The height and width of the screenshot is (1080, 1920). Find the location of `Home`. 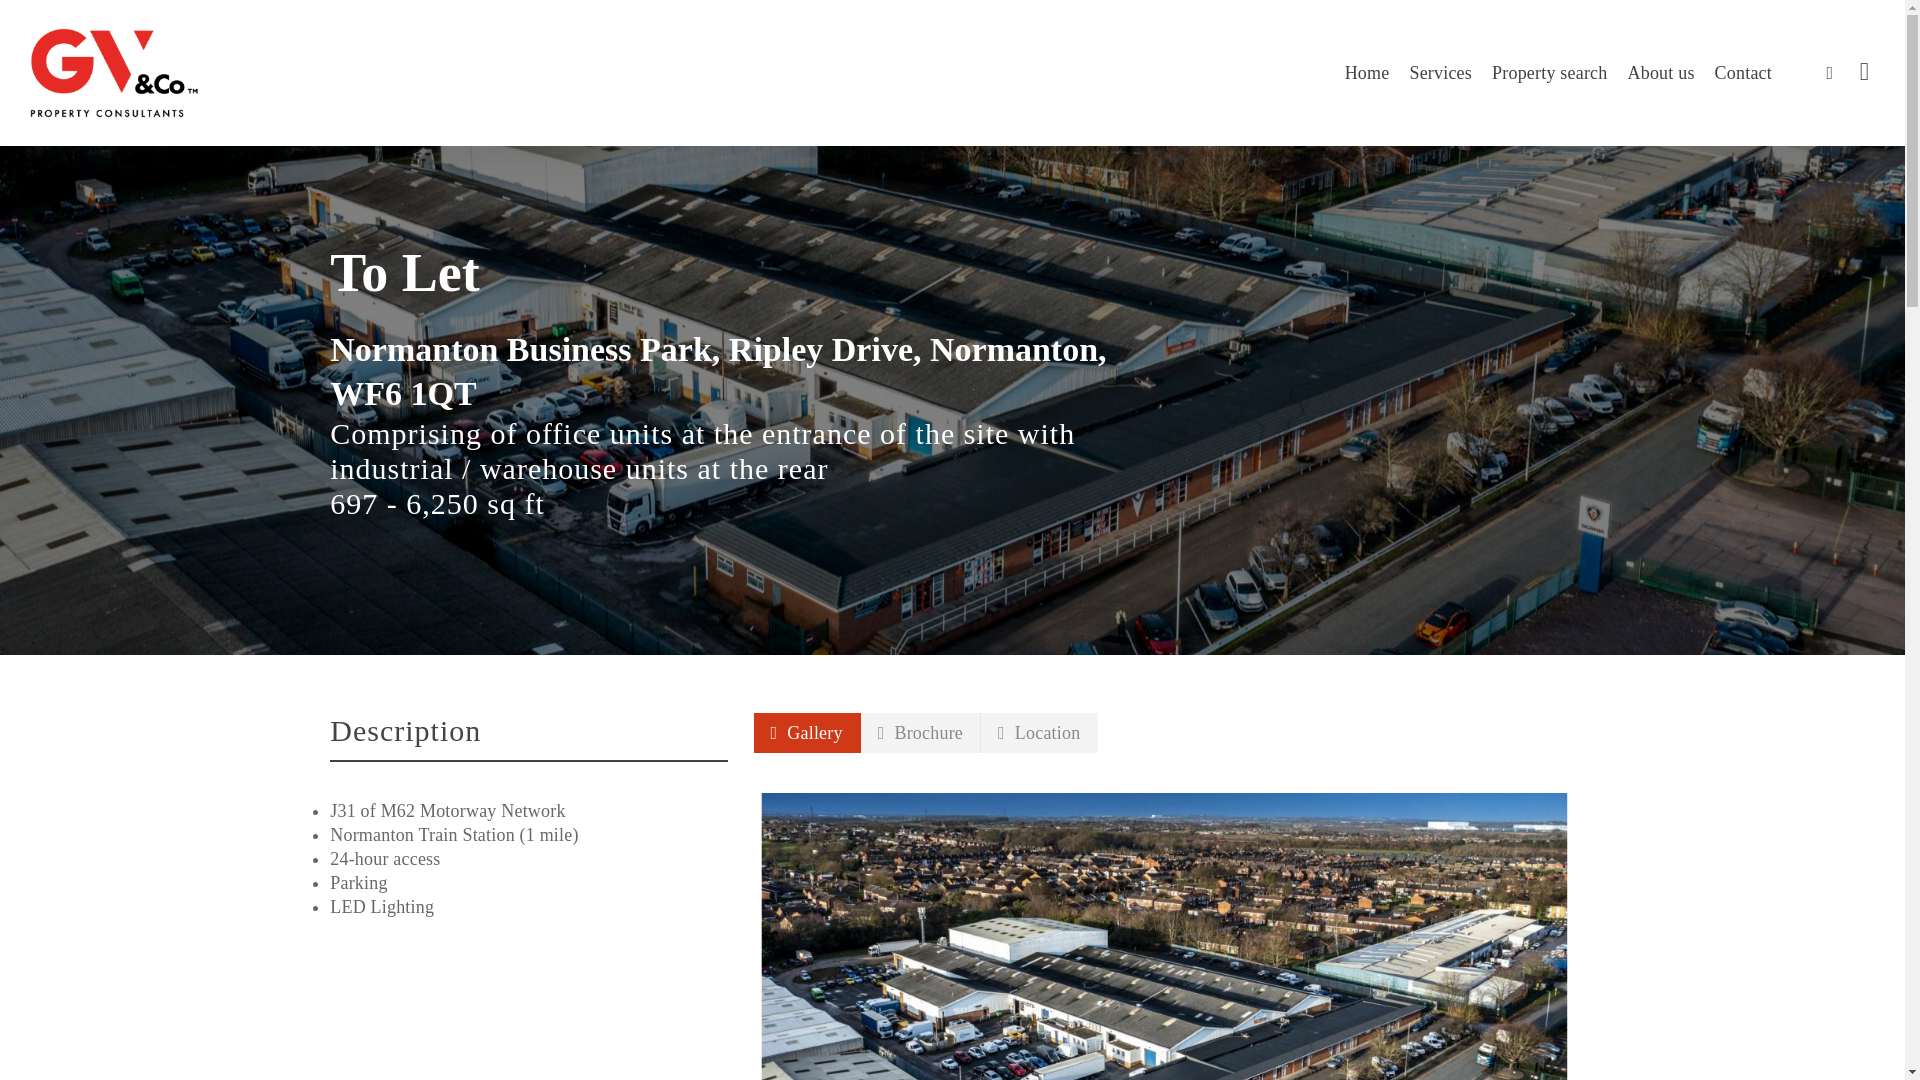

Home is located at coordinates (1368, 72).